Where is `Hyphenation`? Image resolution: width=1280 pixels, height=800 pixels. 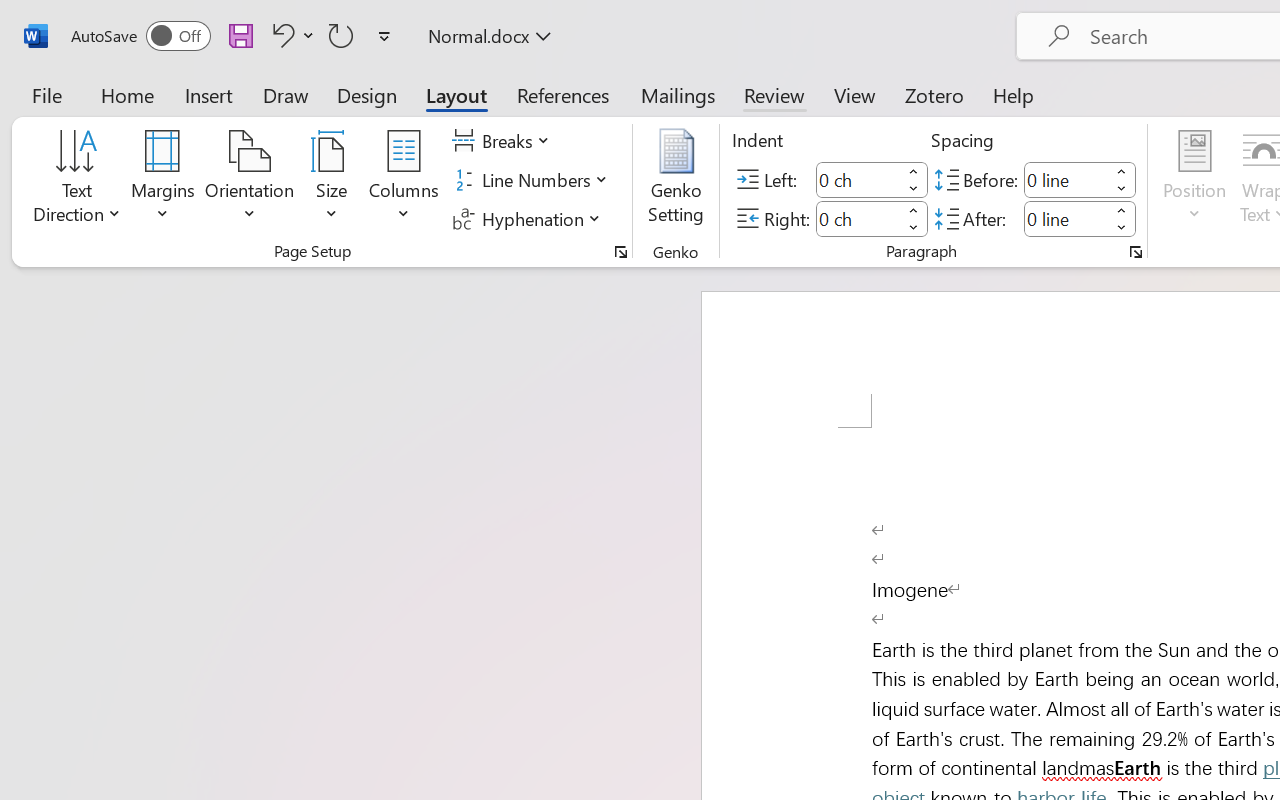
Hyphenation is located at coordinates (530, 218).